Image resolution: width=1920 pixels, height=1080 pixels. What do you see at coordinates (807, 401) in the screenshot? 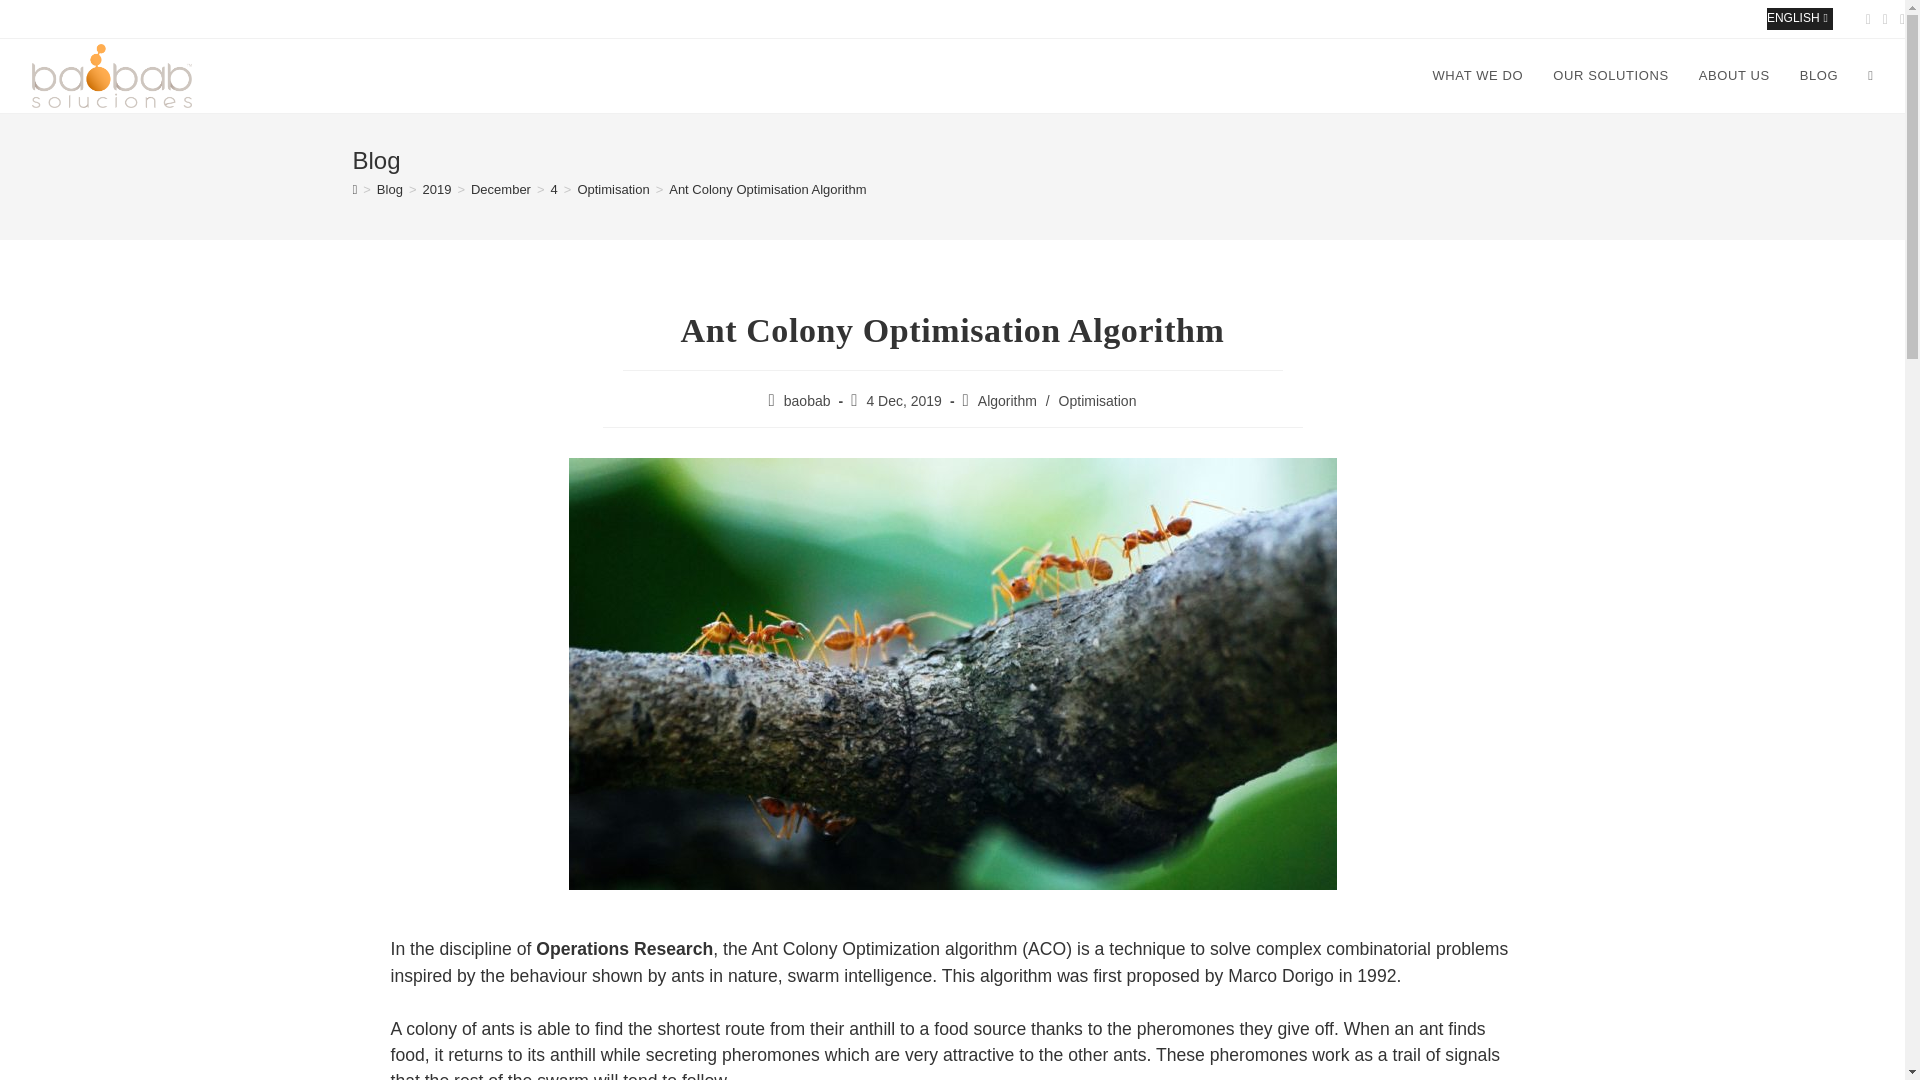
I see `baobab` at bounding box center [807, 401].